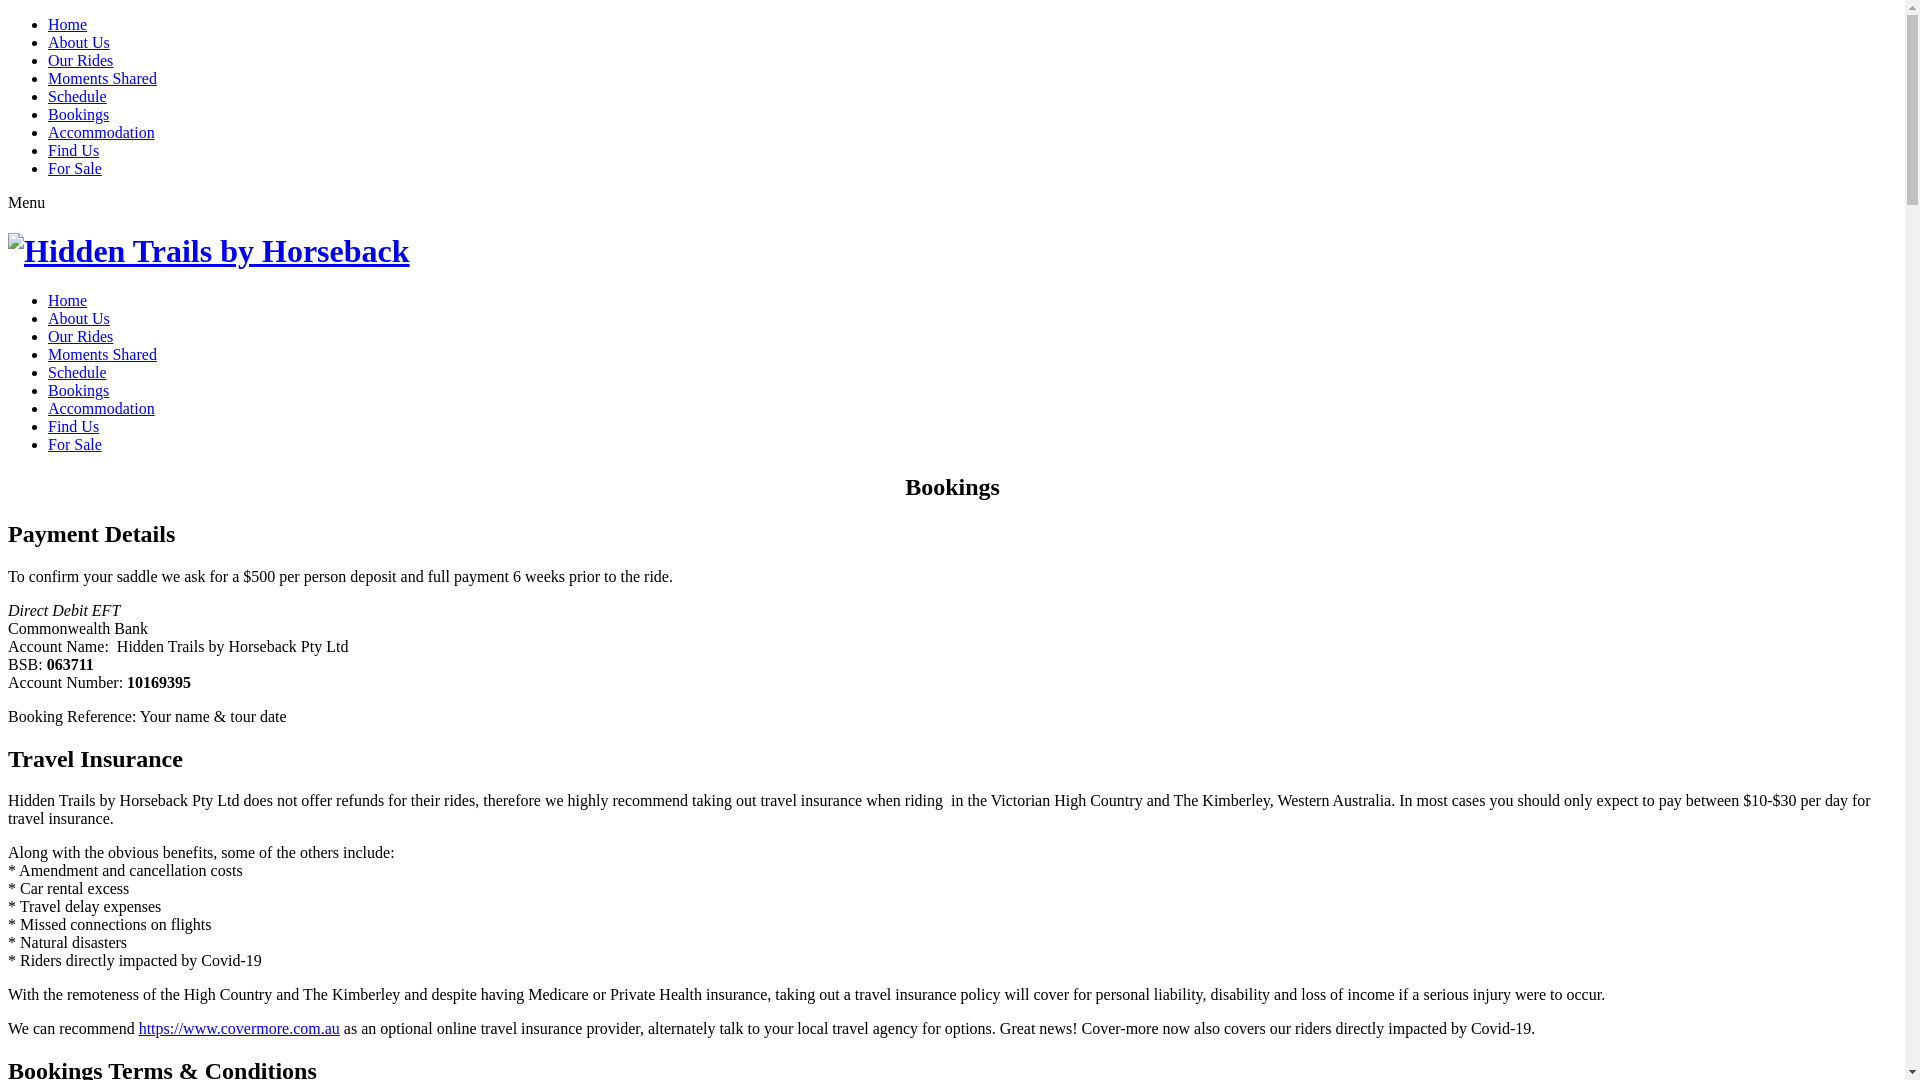  I want to click on Our Rides, so click(80, 336).